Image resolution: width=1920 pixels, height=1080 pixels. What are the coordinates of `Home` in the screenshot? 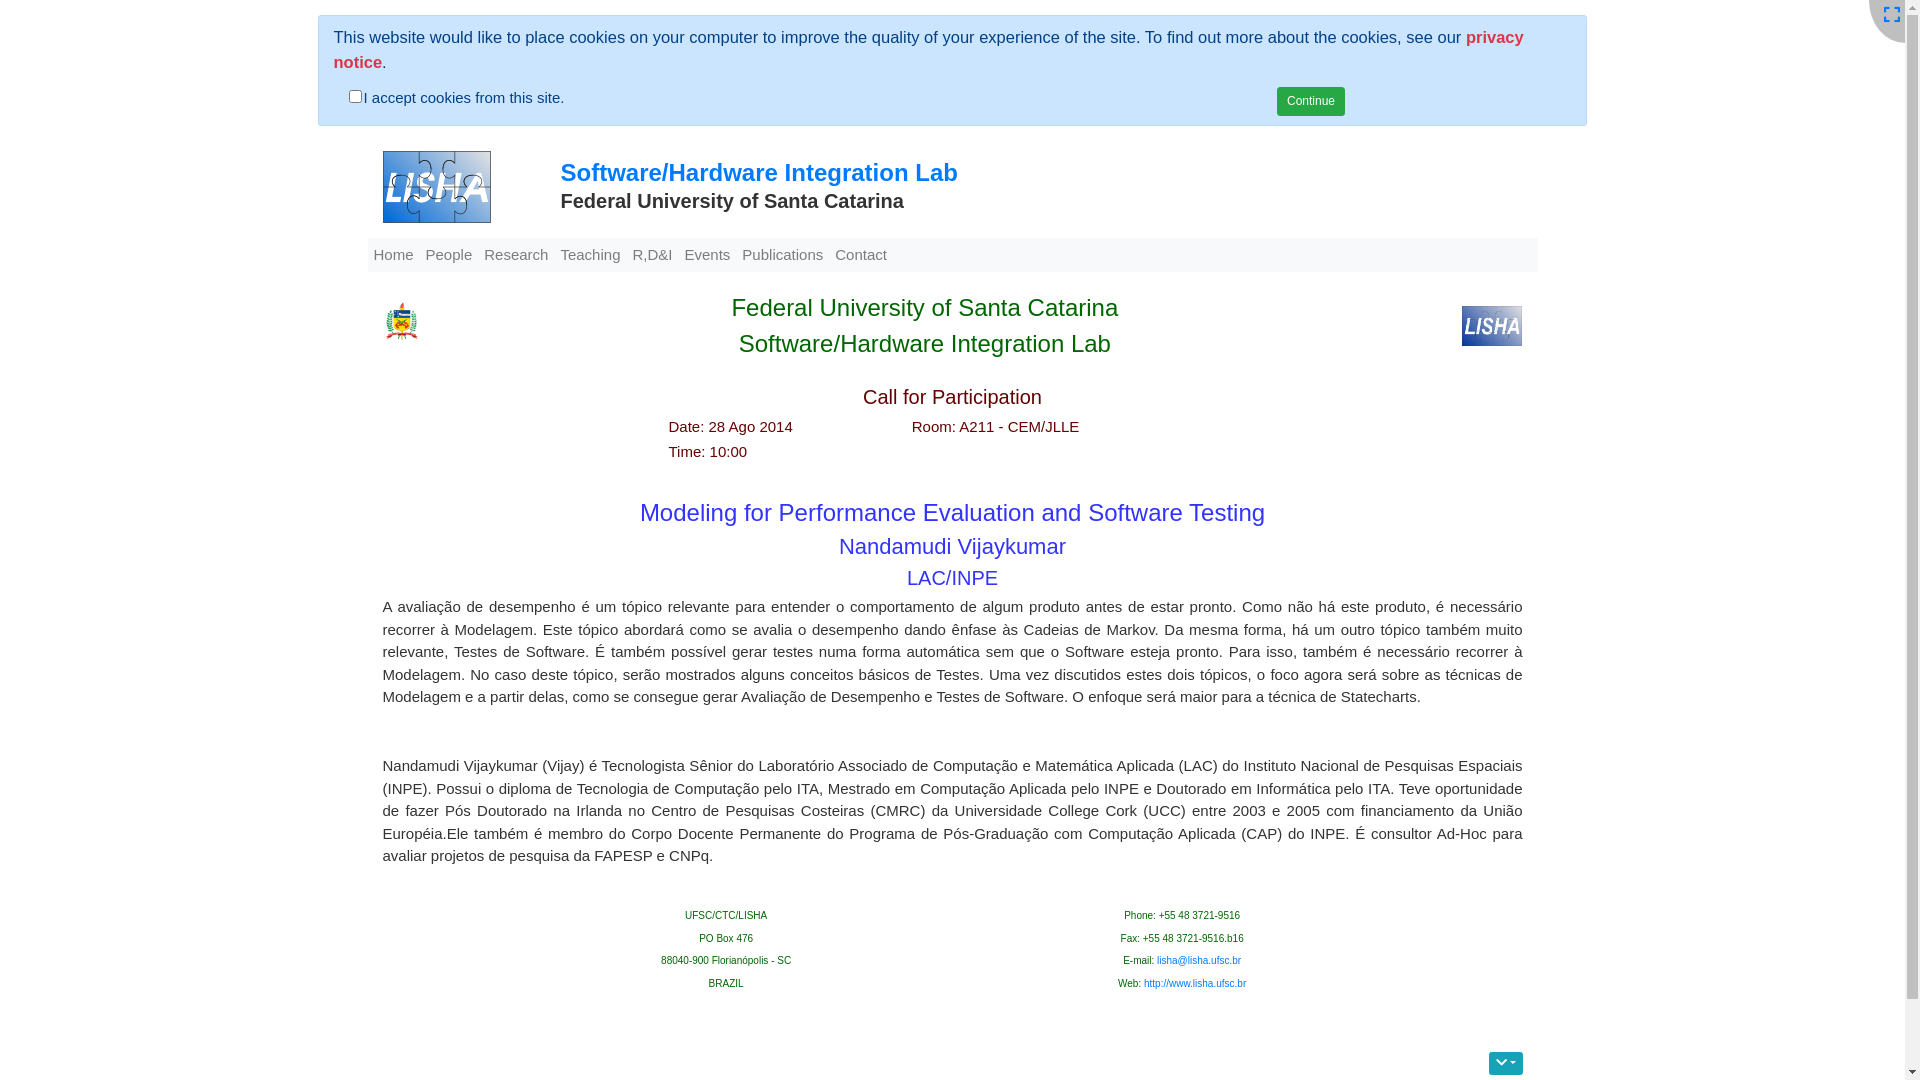 It's located at (394, 256).